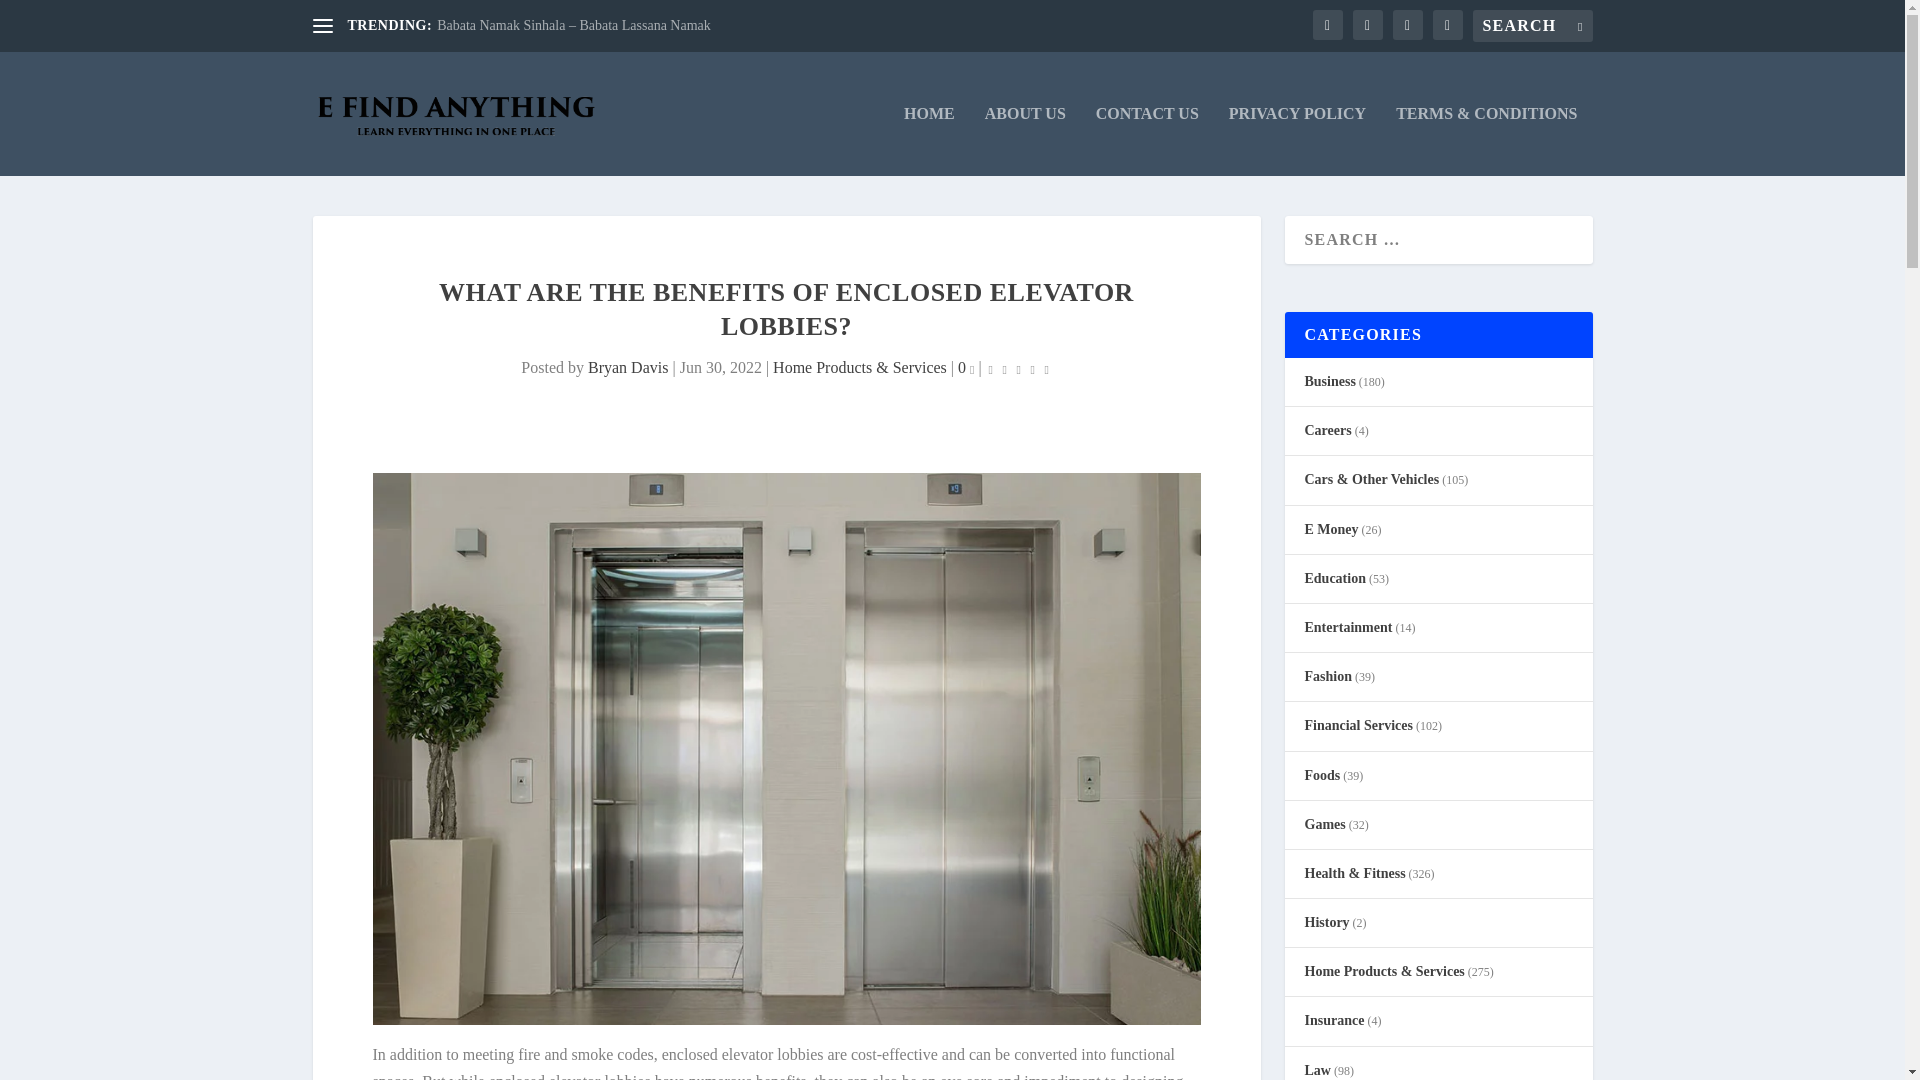 The height and width of the screenshot is (1080, 1920). Describe the element at coordinates (1532, 26) in the screenshot. I see `Search for:` at that location.